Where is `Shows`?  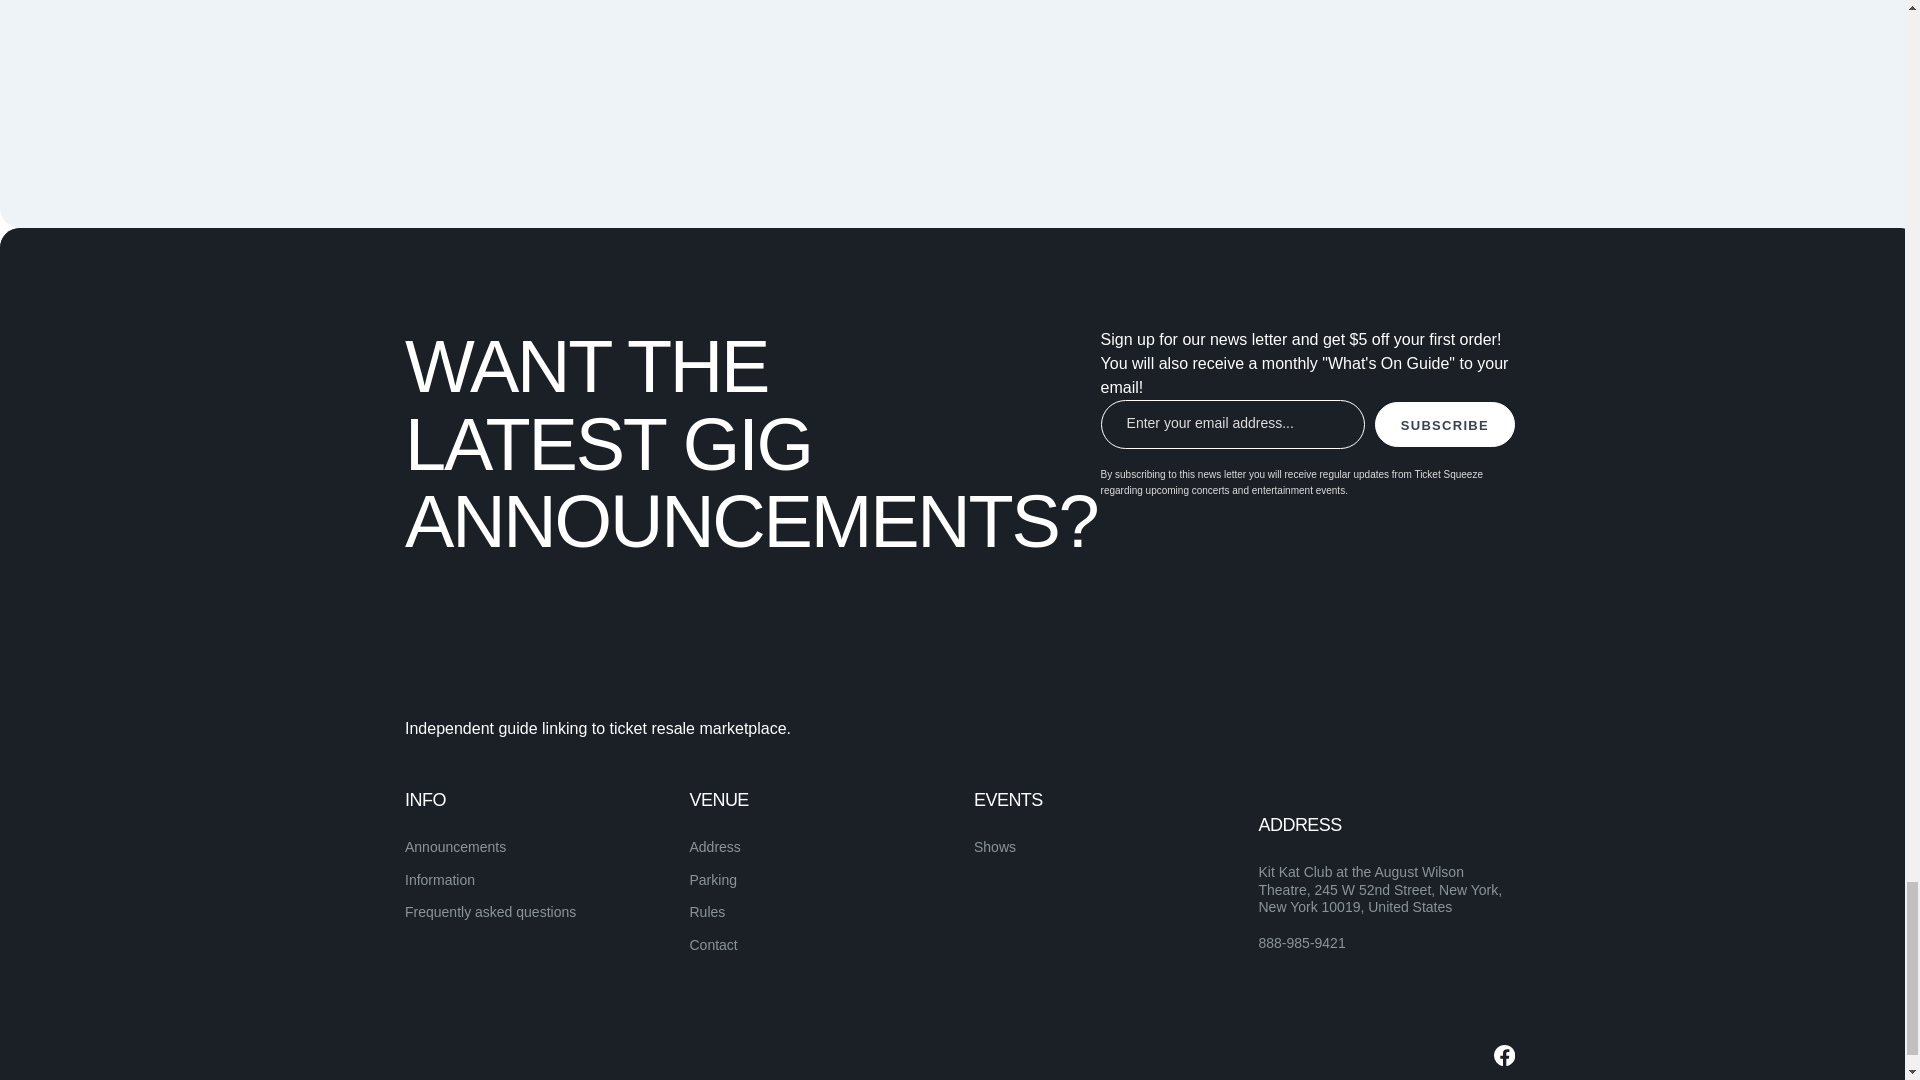 Shows is located at coordinates (994, 847).